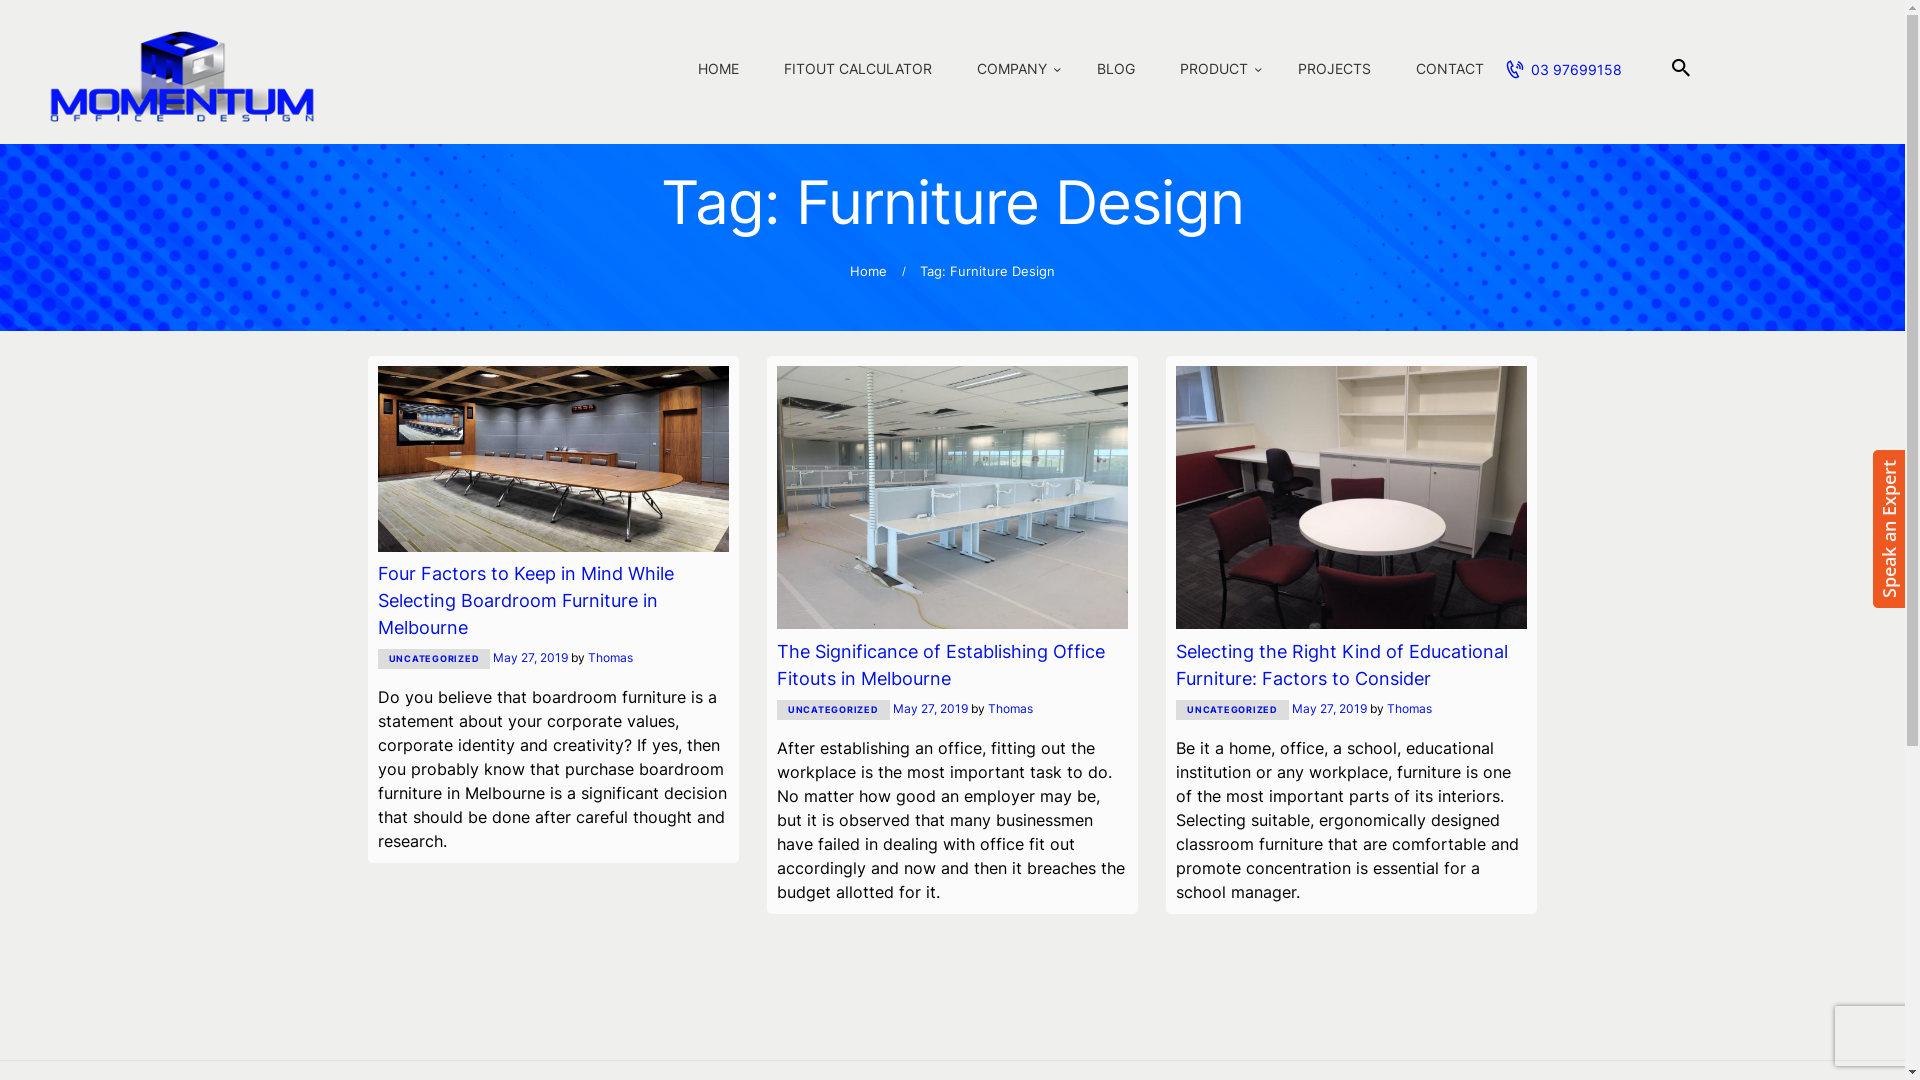 The height and width of the screenshot is (1080, 1920). What do you see at coordinates (1335, 70) in the screenshot?
I see `PROJECTS` at bounding box center [1335, 70].